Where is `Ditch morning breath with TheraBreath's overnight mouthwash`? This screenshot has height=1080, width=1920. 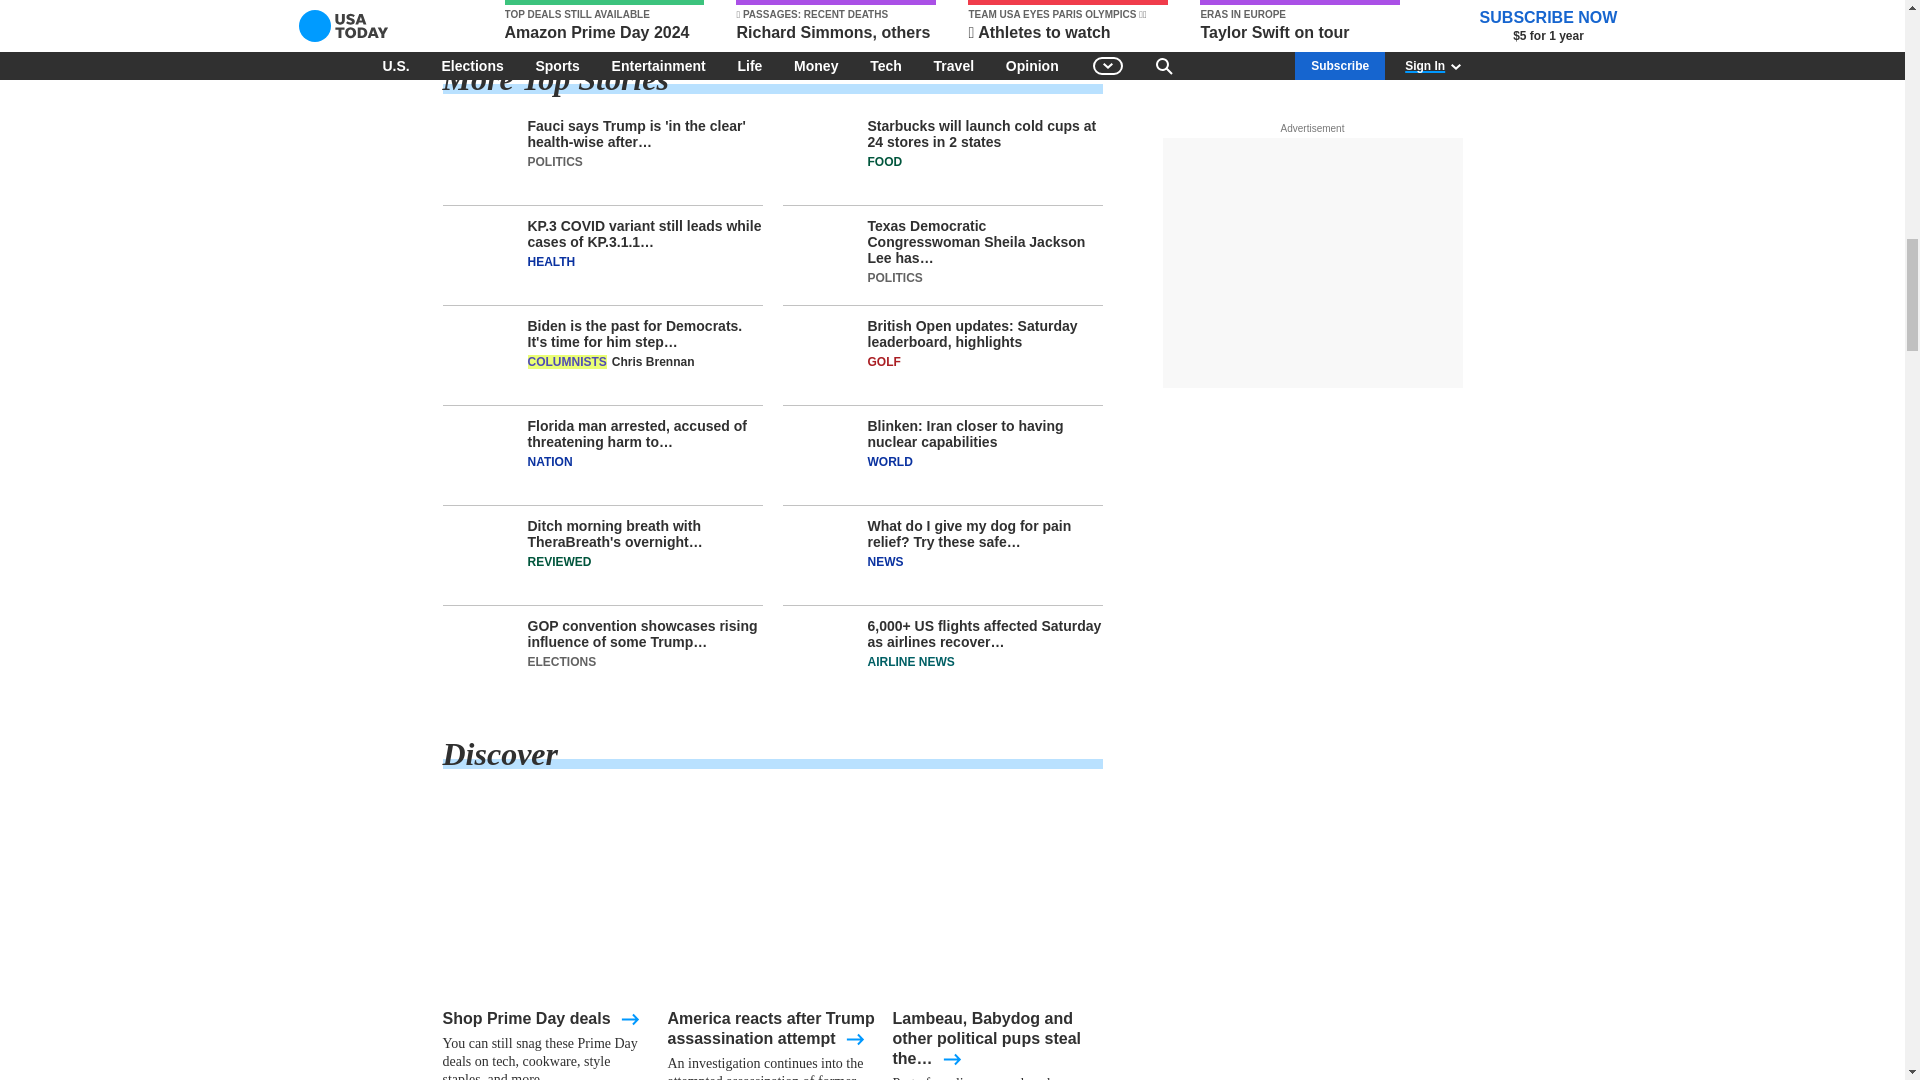
Ditch morning breath with TheraBreath's overnight mouthwash is located at coordinates (602, 562).